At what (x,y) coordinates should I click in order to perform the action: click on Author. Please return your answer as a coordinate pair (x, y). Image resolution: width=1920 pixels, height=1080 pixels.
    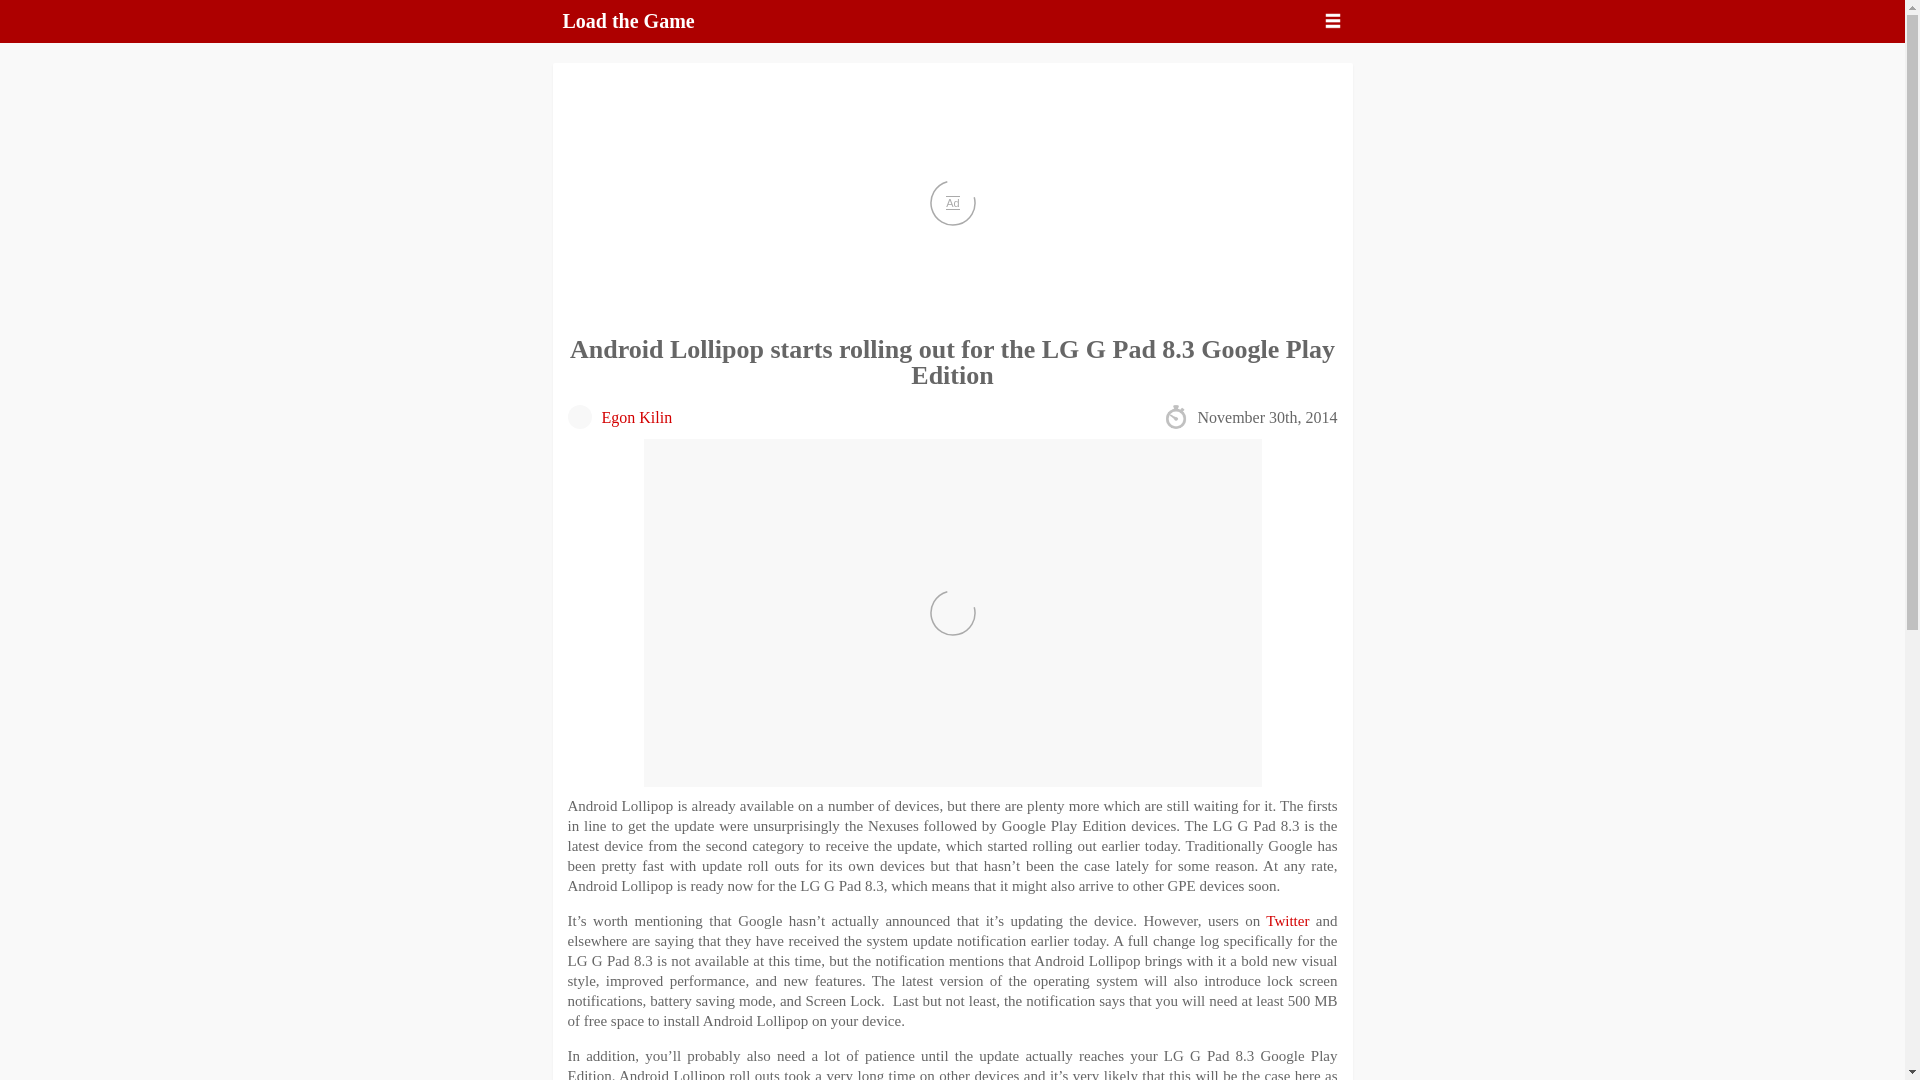
    Looking at the image, I should click on (620, 414).